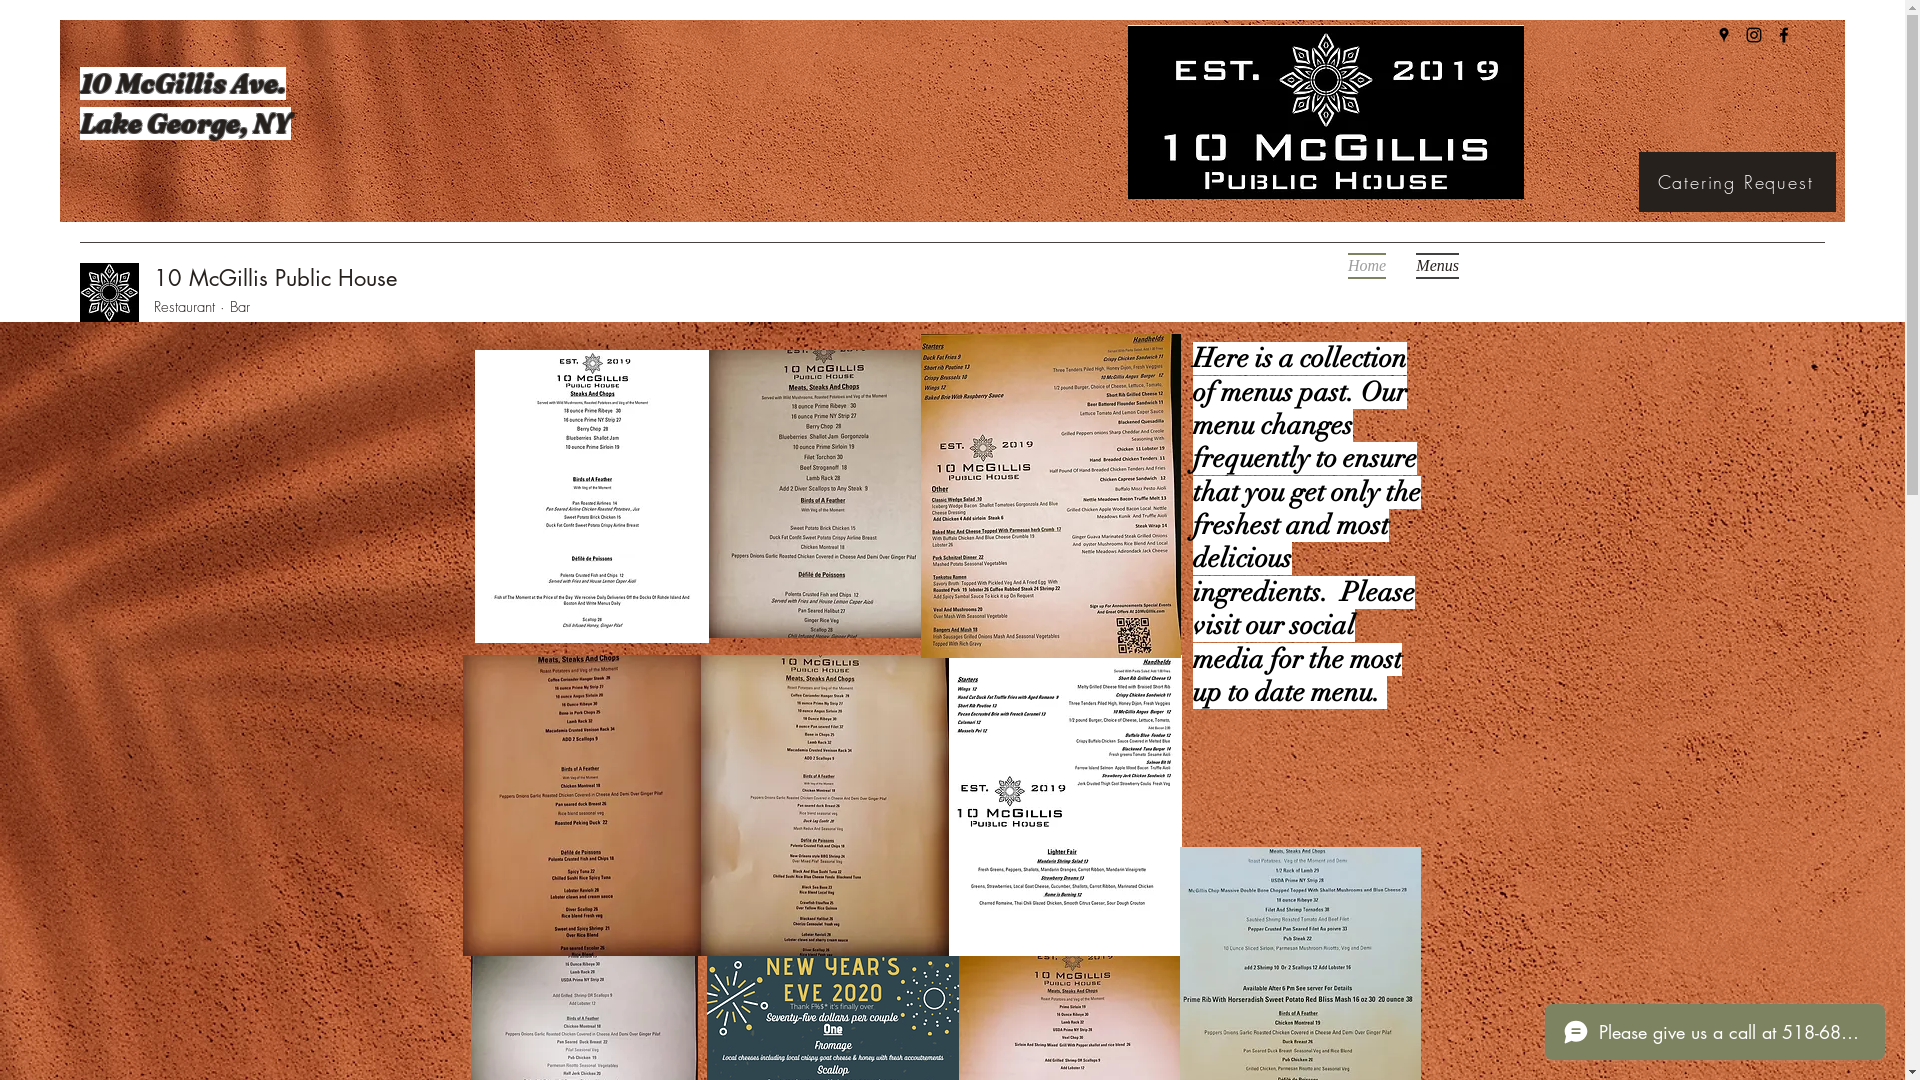  What do you see at coordinates (1738, 182) in the screenshot?
I see `Catering Request` at bounding box center [1738, 182].